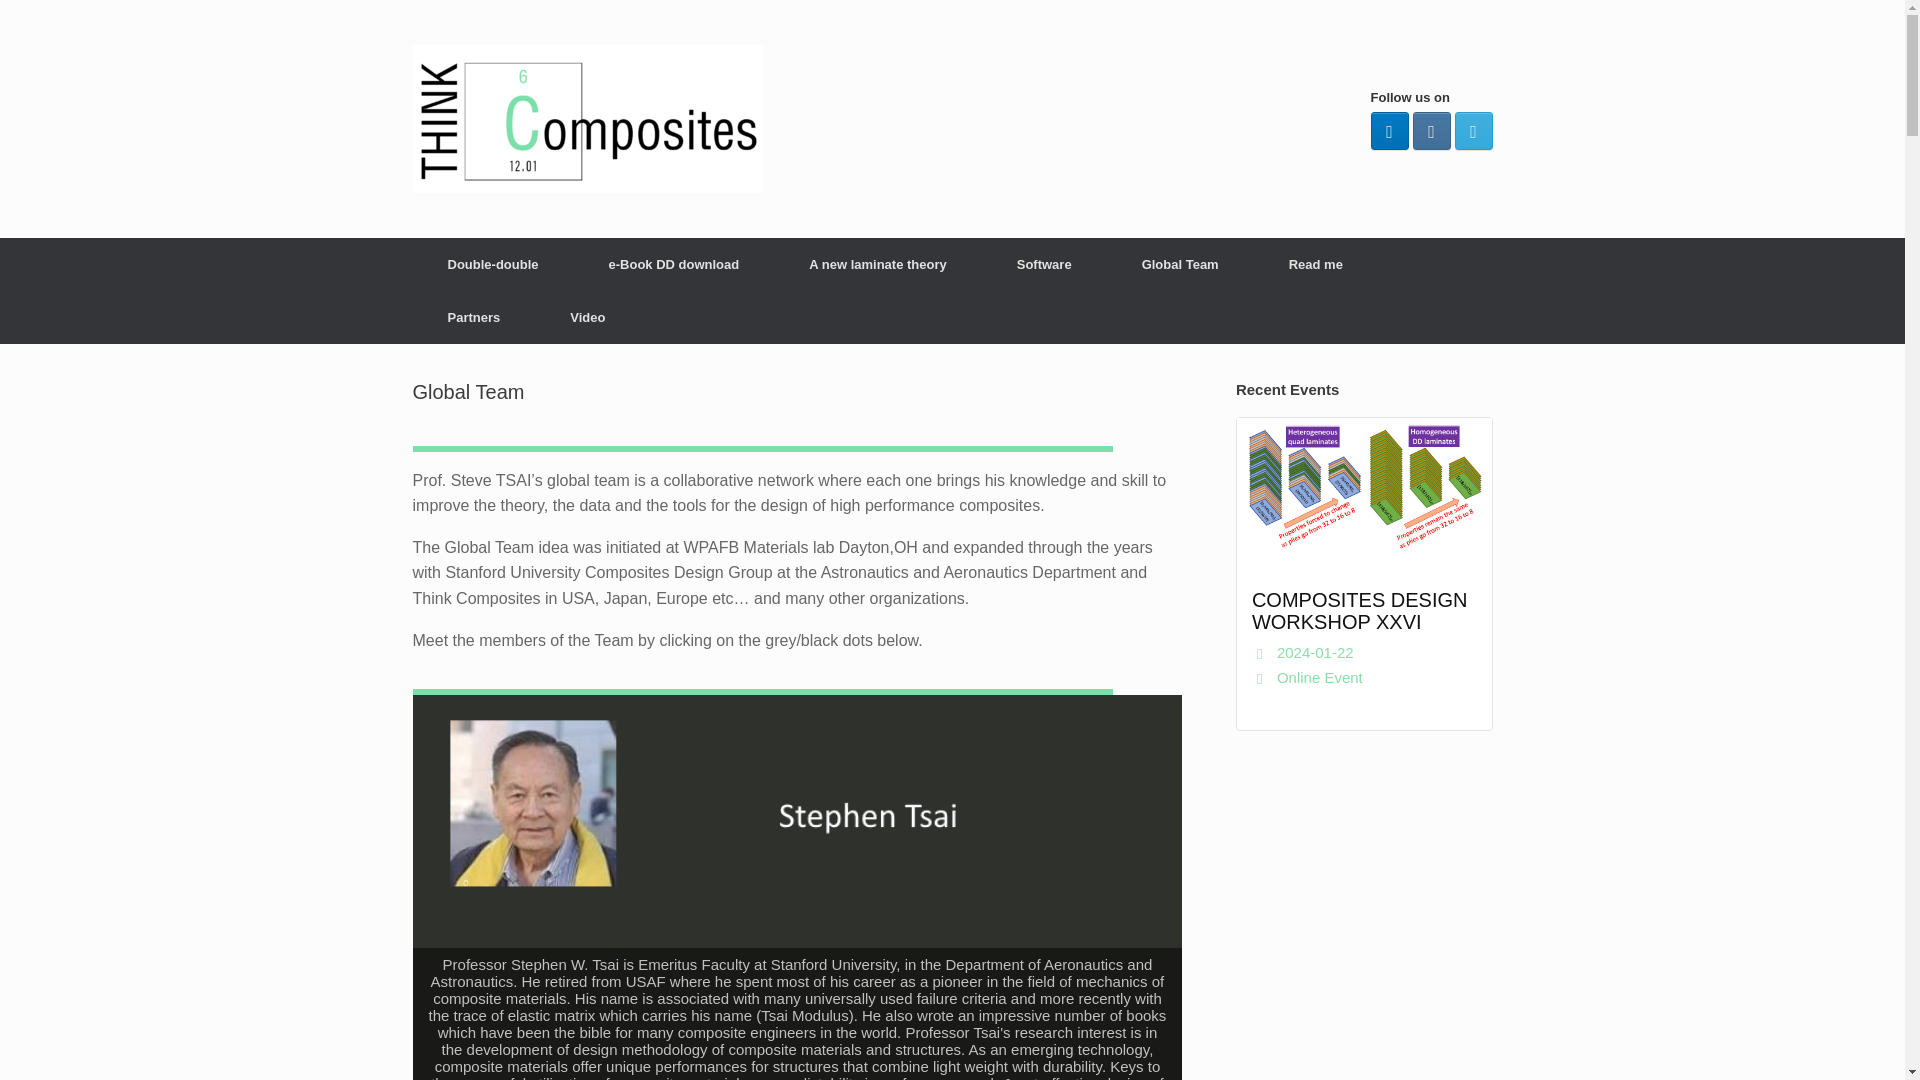 The image size is (1920, 1080). Describe the element at coordinates (674, 264) in the screenshot. I see `e-Book DD download` at that location.